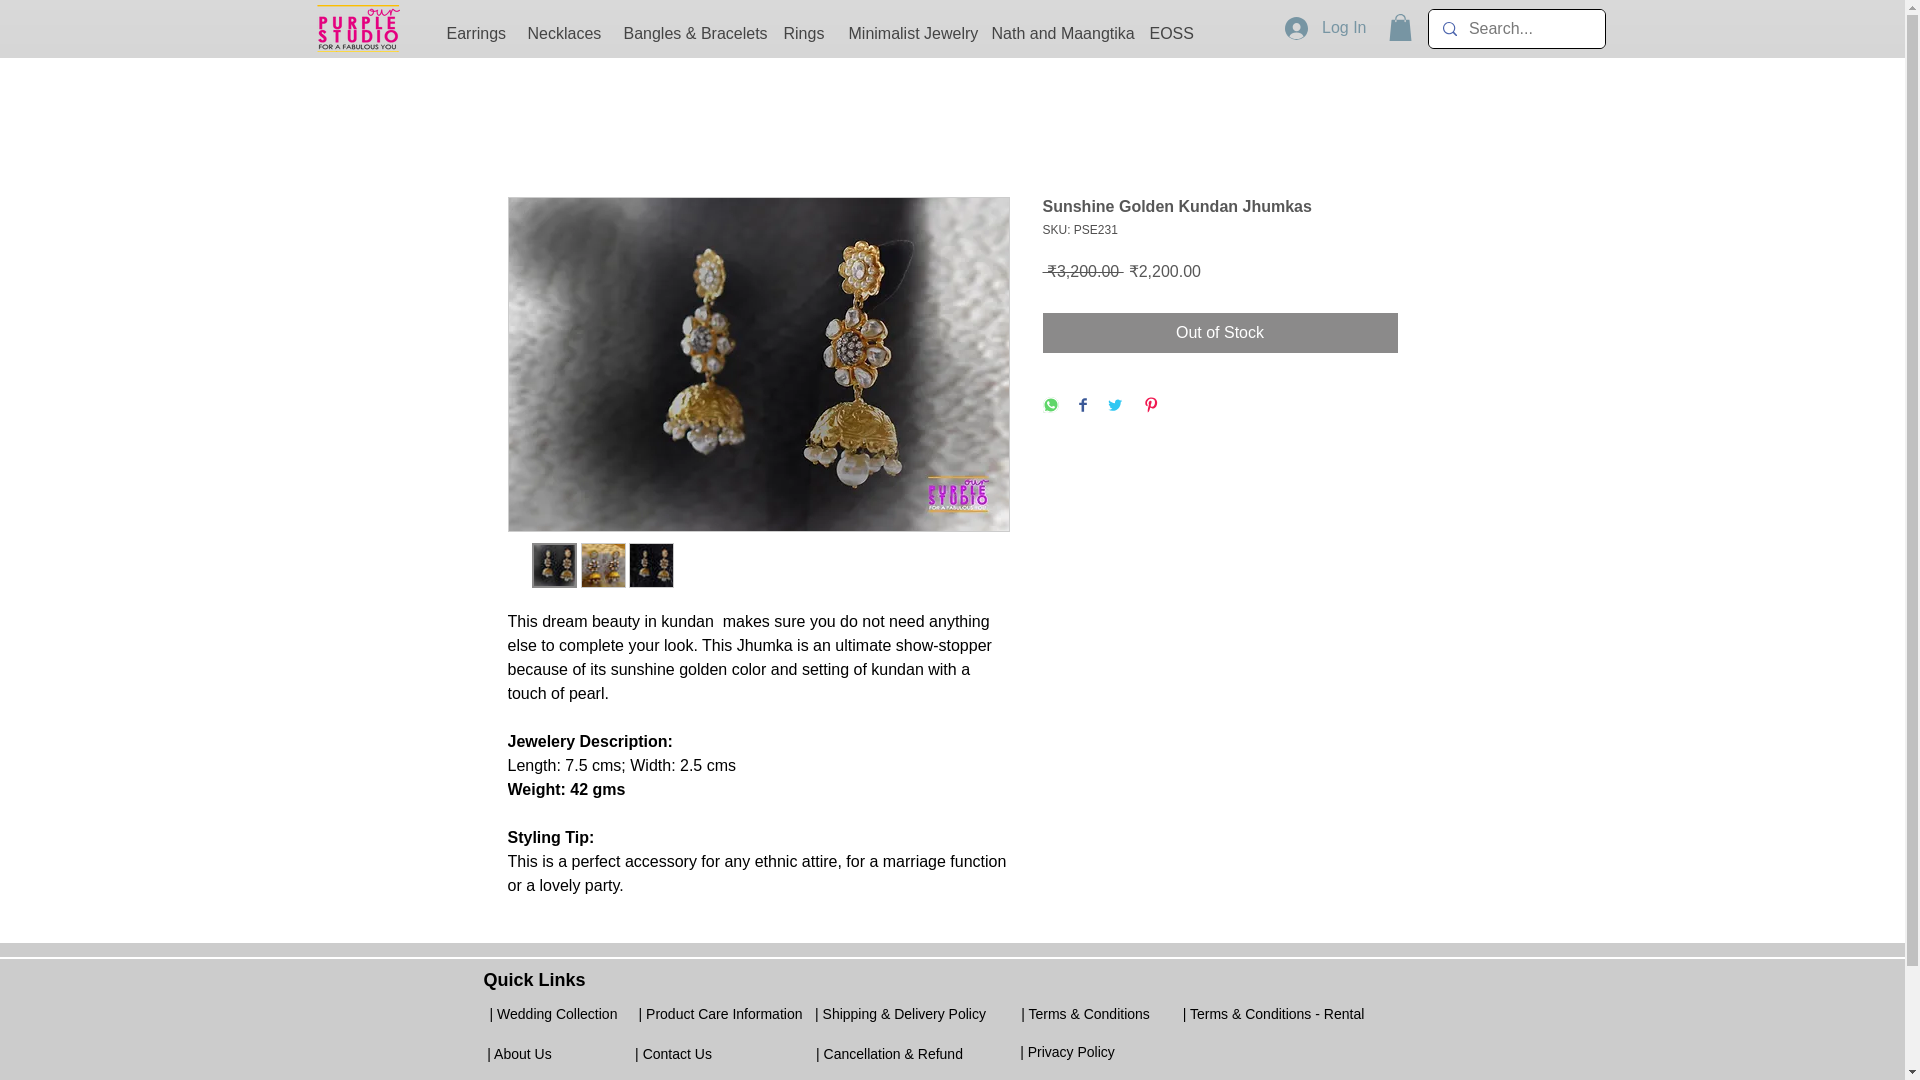 This screenshot has height=1080, width=1920. What do you see at coordinates (560, 34) in the screenshot?
I see `Necklaces` at bounding box center [560, 34].